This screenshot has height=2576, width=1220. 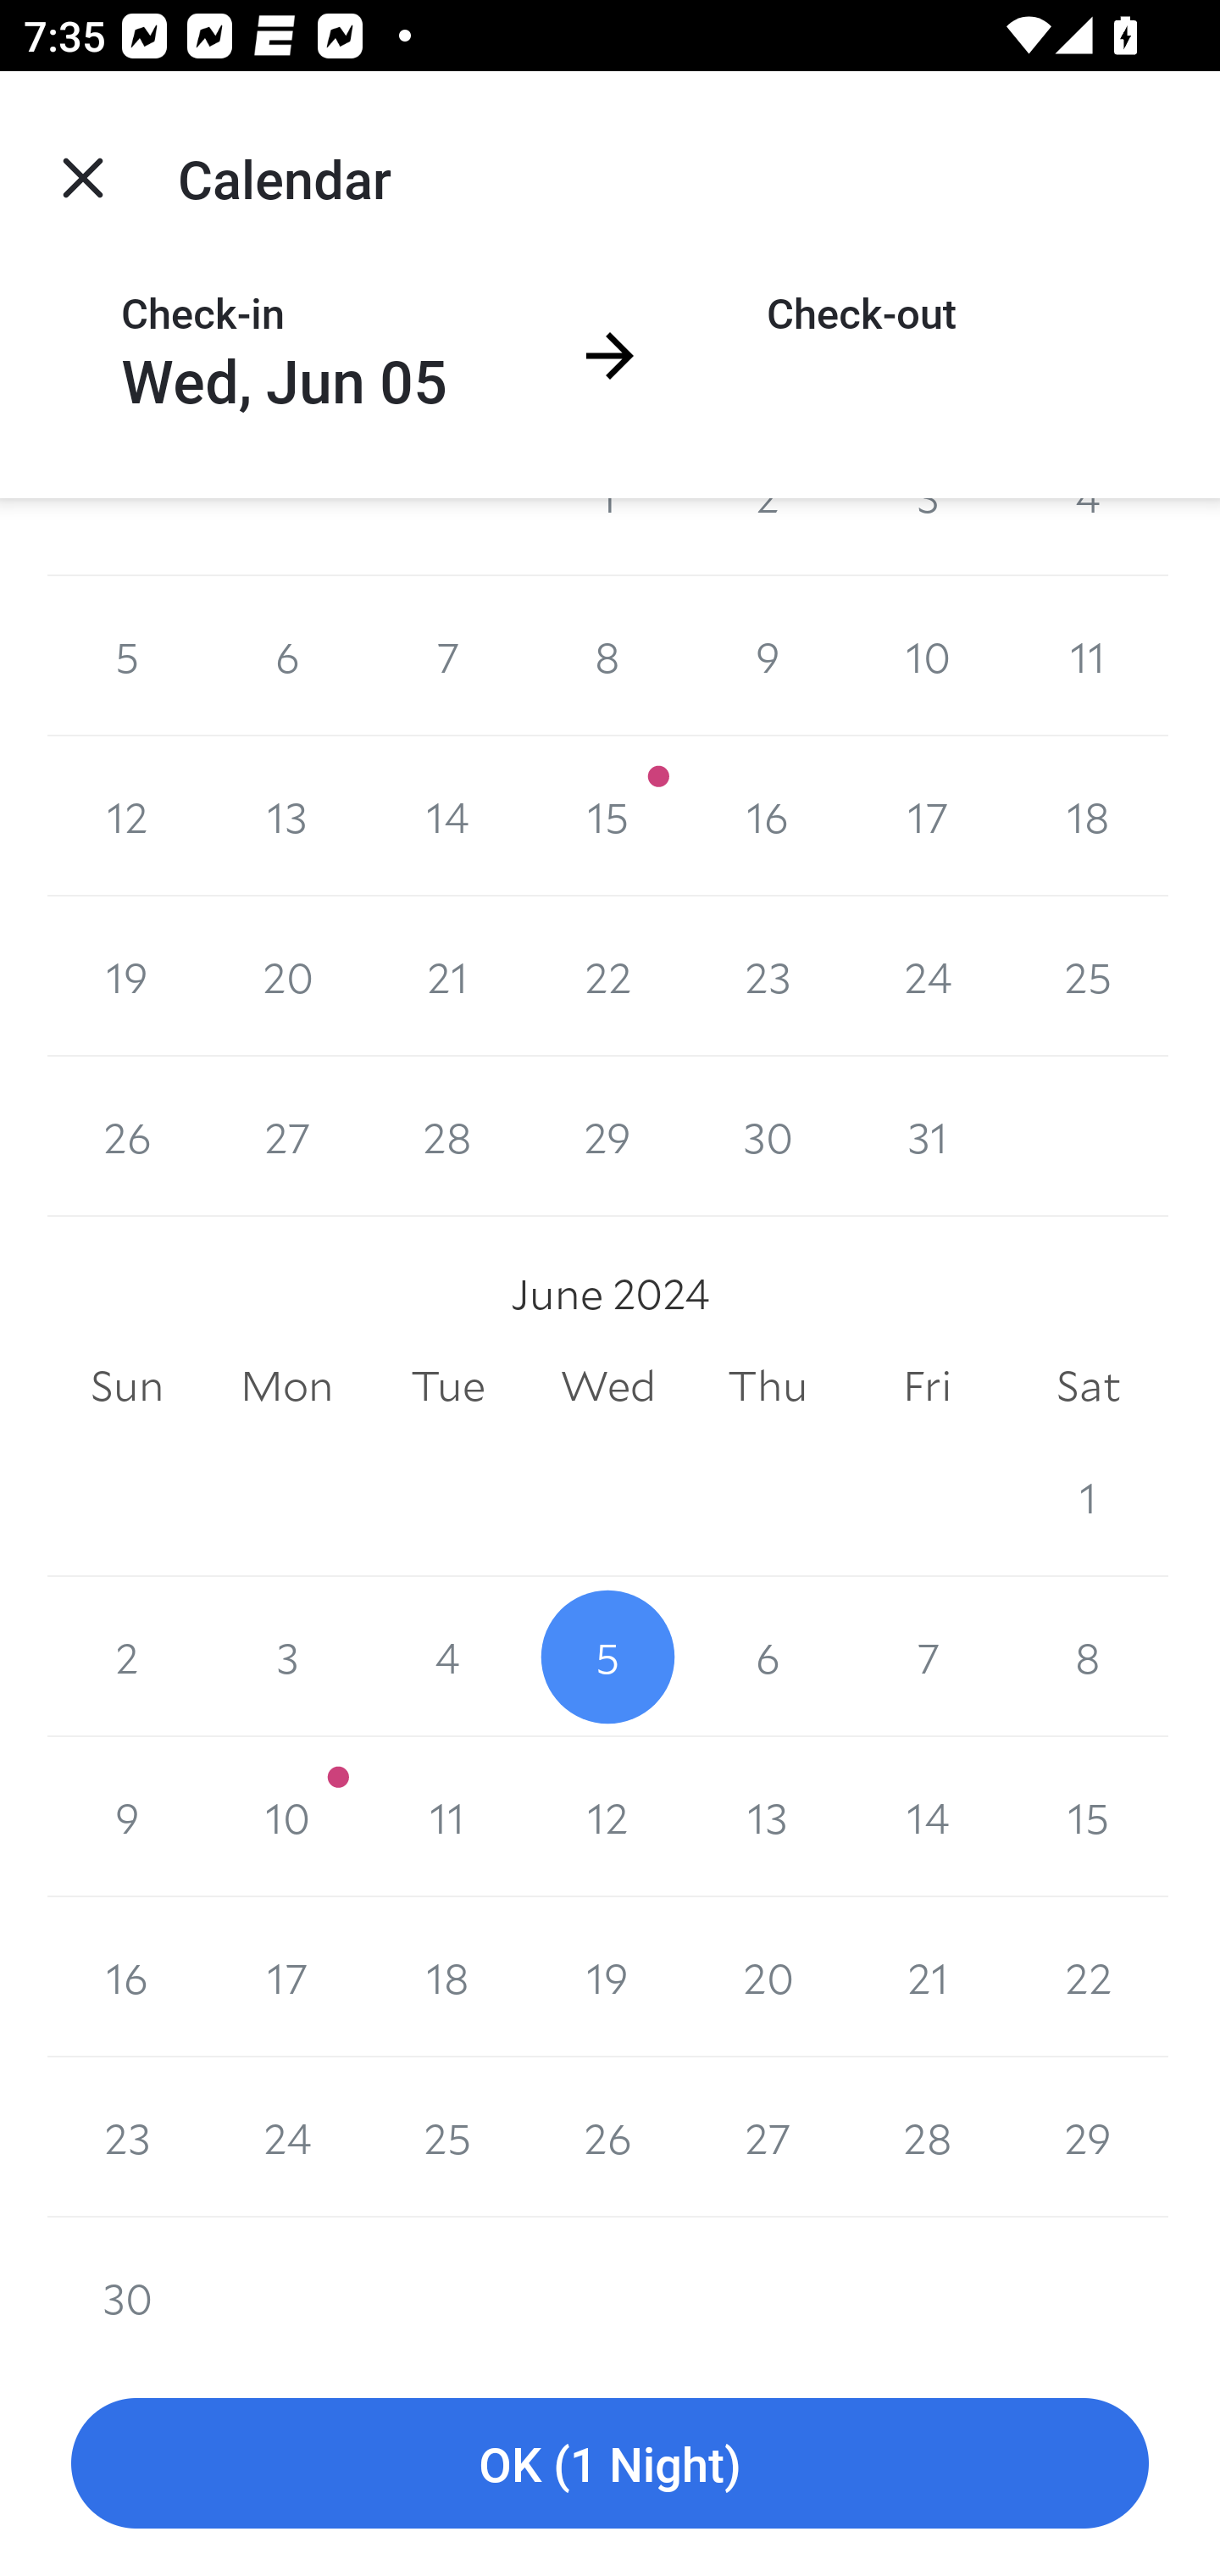 What do you see at coordinates (608, 656) in the screenshot?
I see `8 8 May 2024` at bounding box center [608, 656].